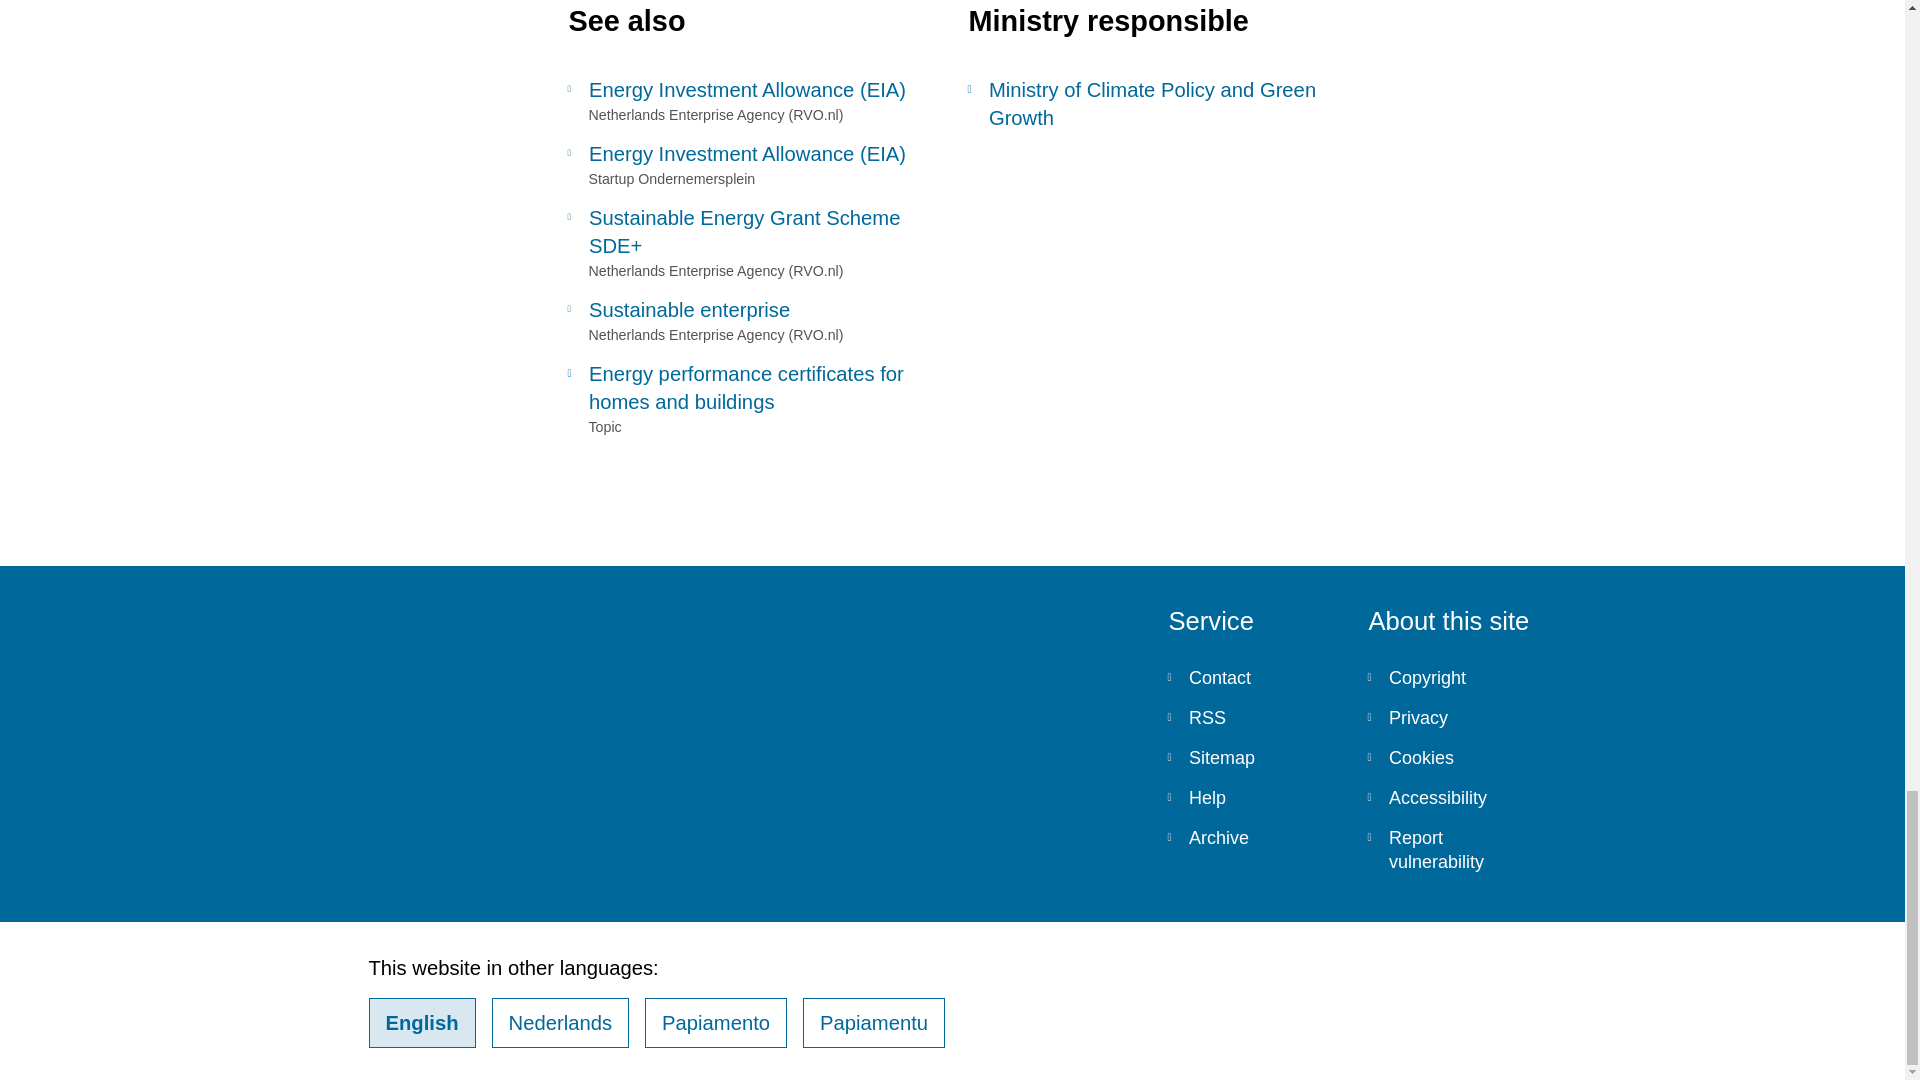  Describe the element at coordinates (1152, 103) in the screenshot. I see `Ministry of Climate Policy and Green Growth` at that location.